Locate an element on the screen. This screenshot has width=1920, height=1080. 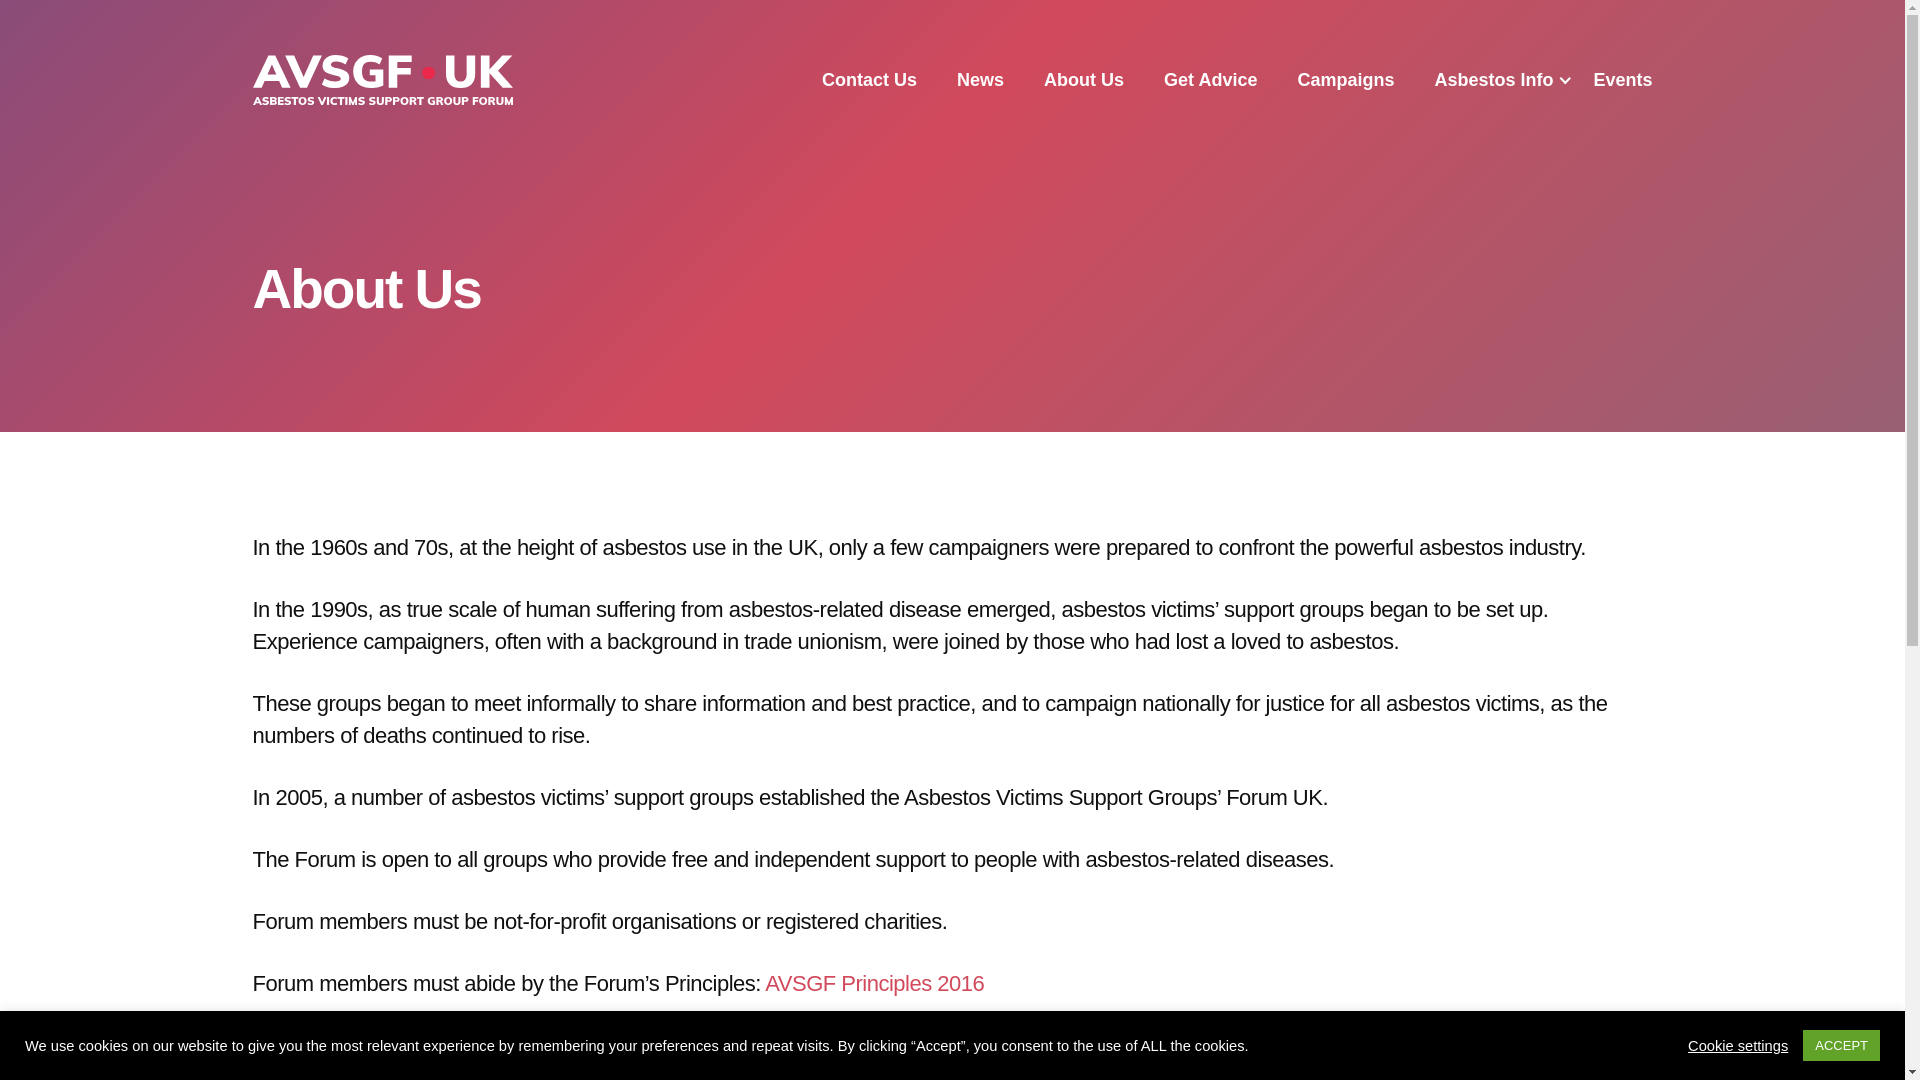
Asbestos Info is located at coordinates (1494, 80).